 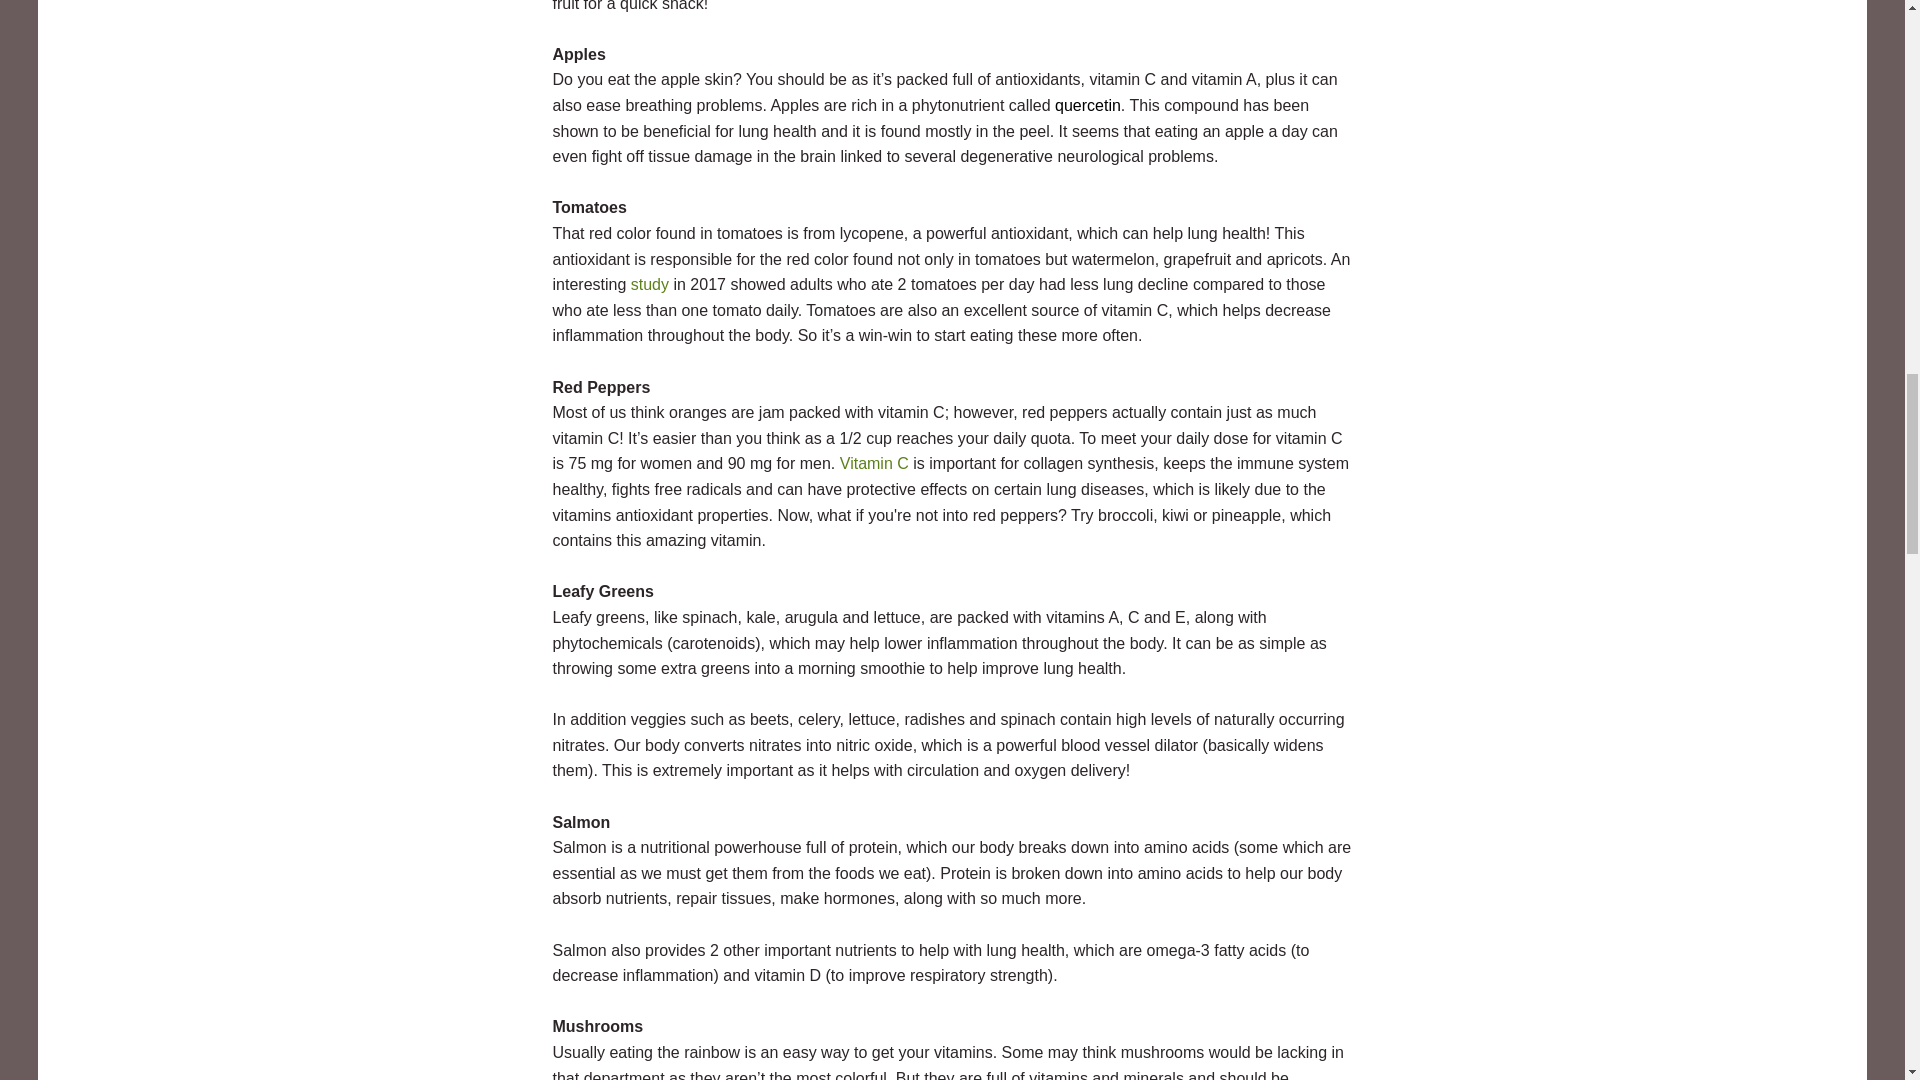 I want to click on Tomatoes, lung health , so click(x=650, y=284).